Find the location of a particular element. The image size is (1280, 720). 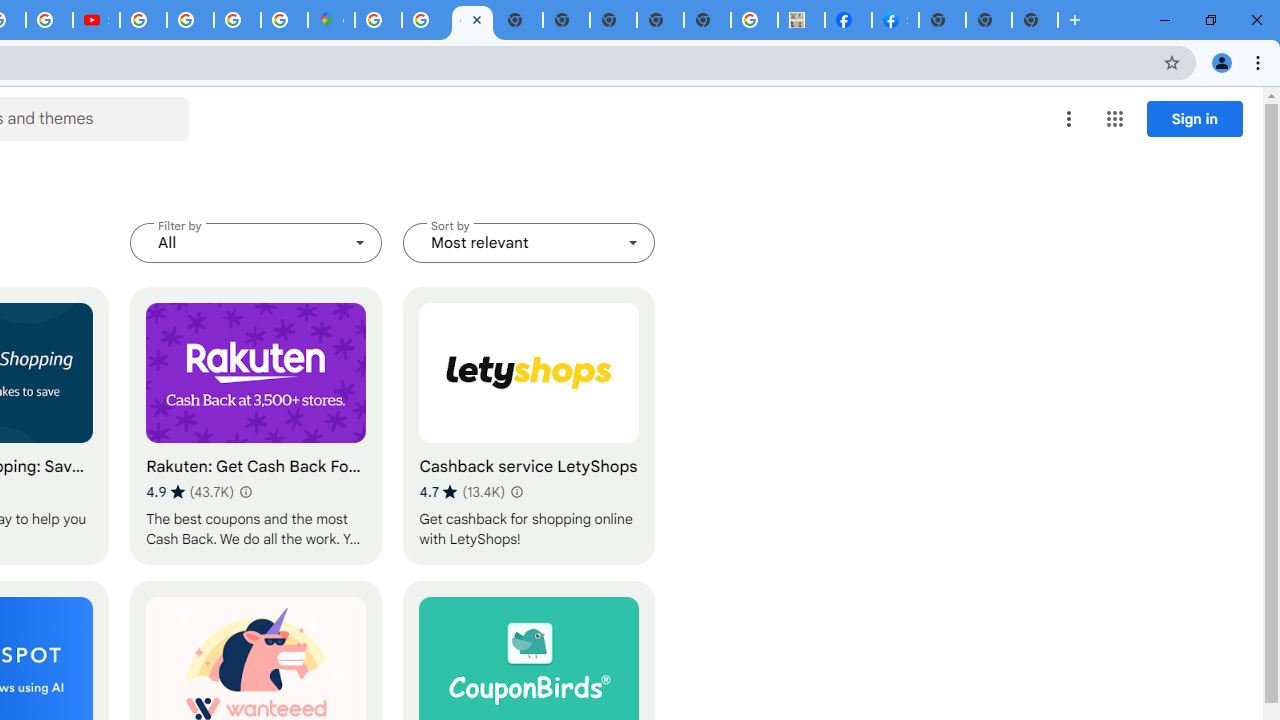

Rakuten: Get Cash Back For Shopping is located at coordinates (256, 426).